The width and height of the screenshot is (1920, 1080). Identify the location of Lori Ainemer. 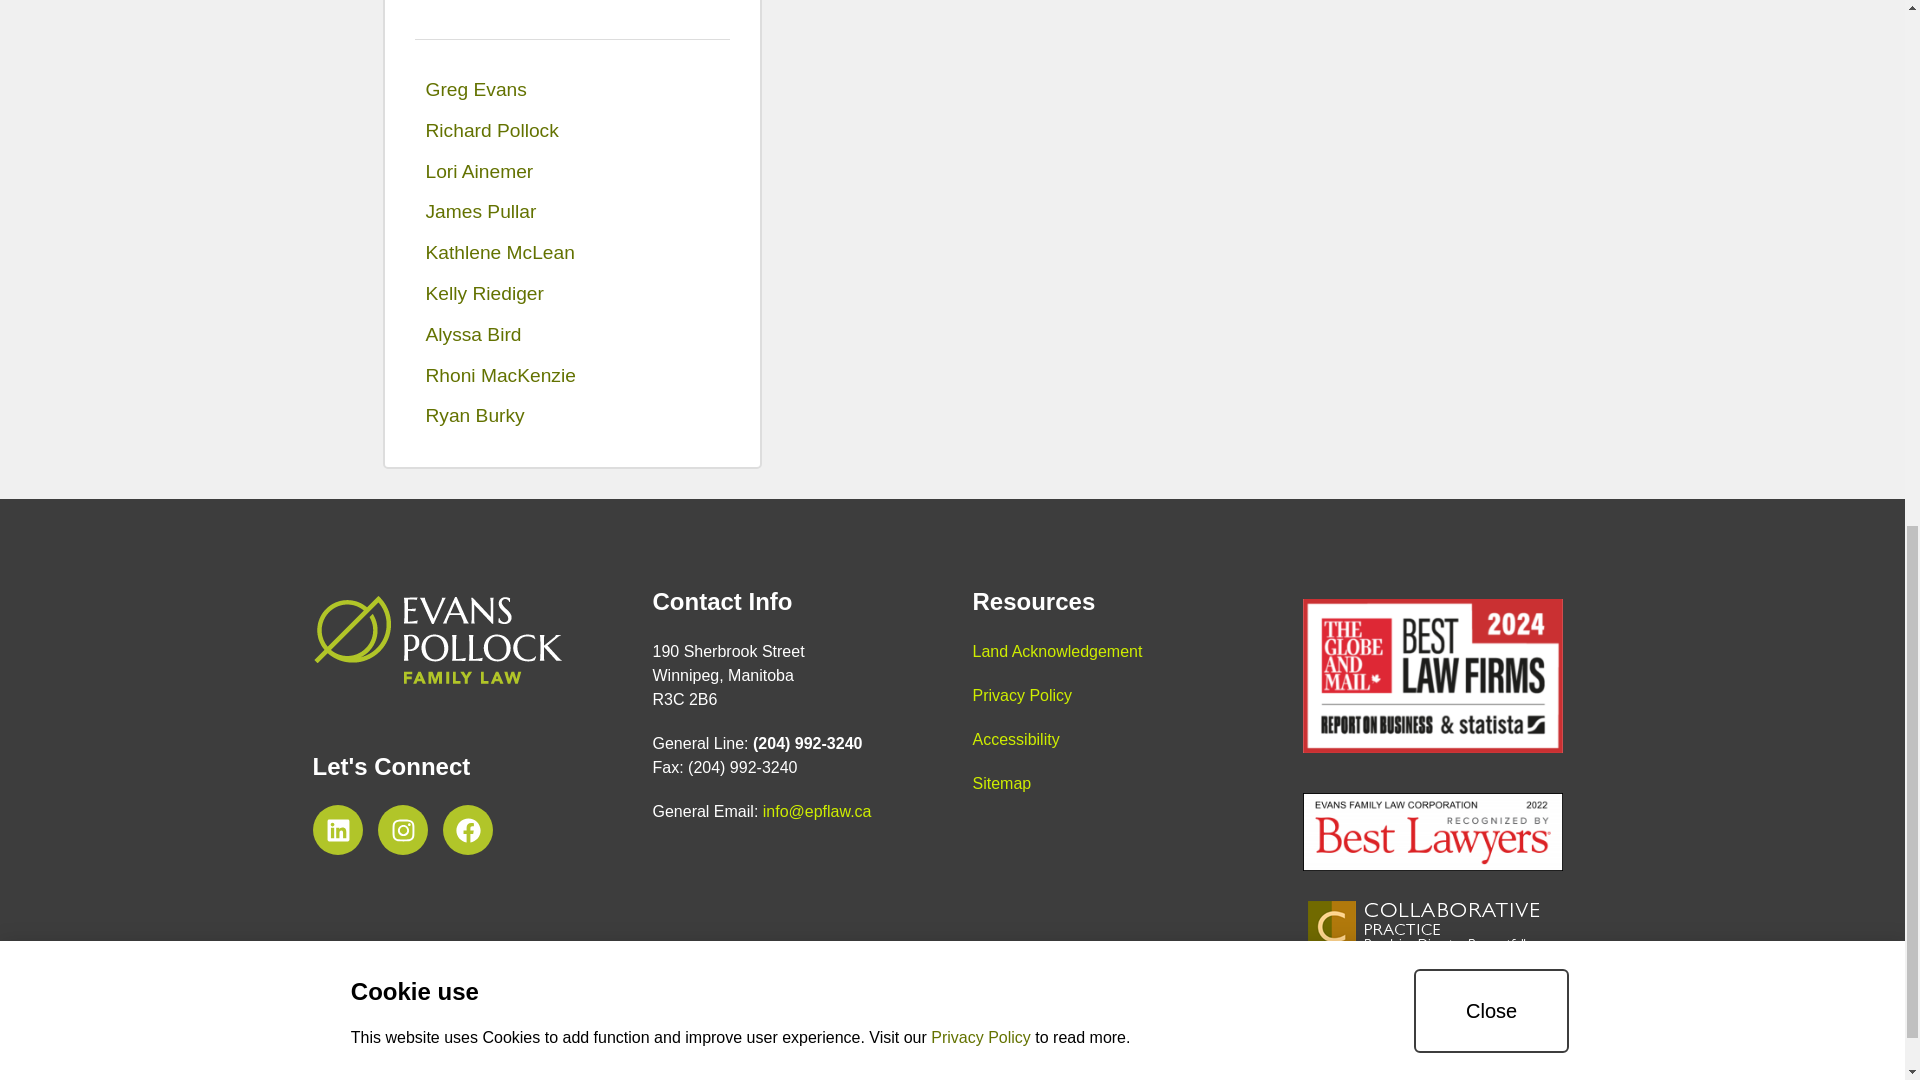
(572, 172).